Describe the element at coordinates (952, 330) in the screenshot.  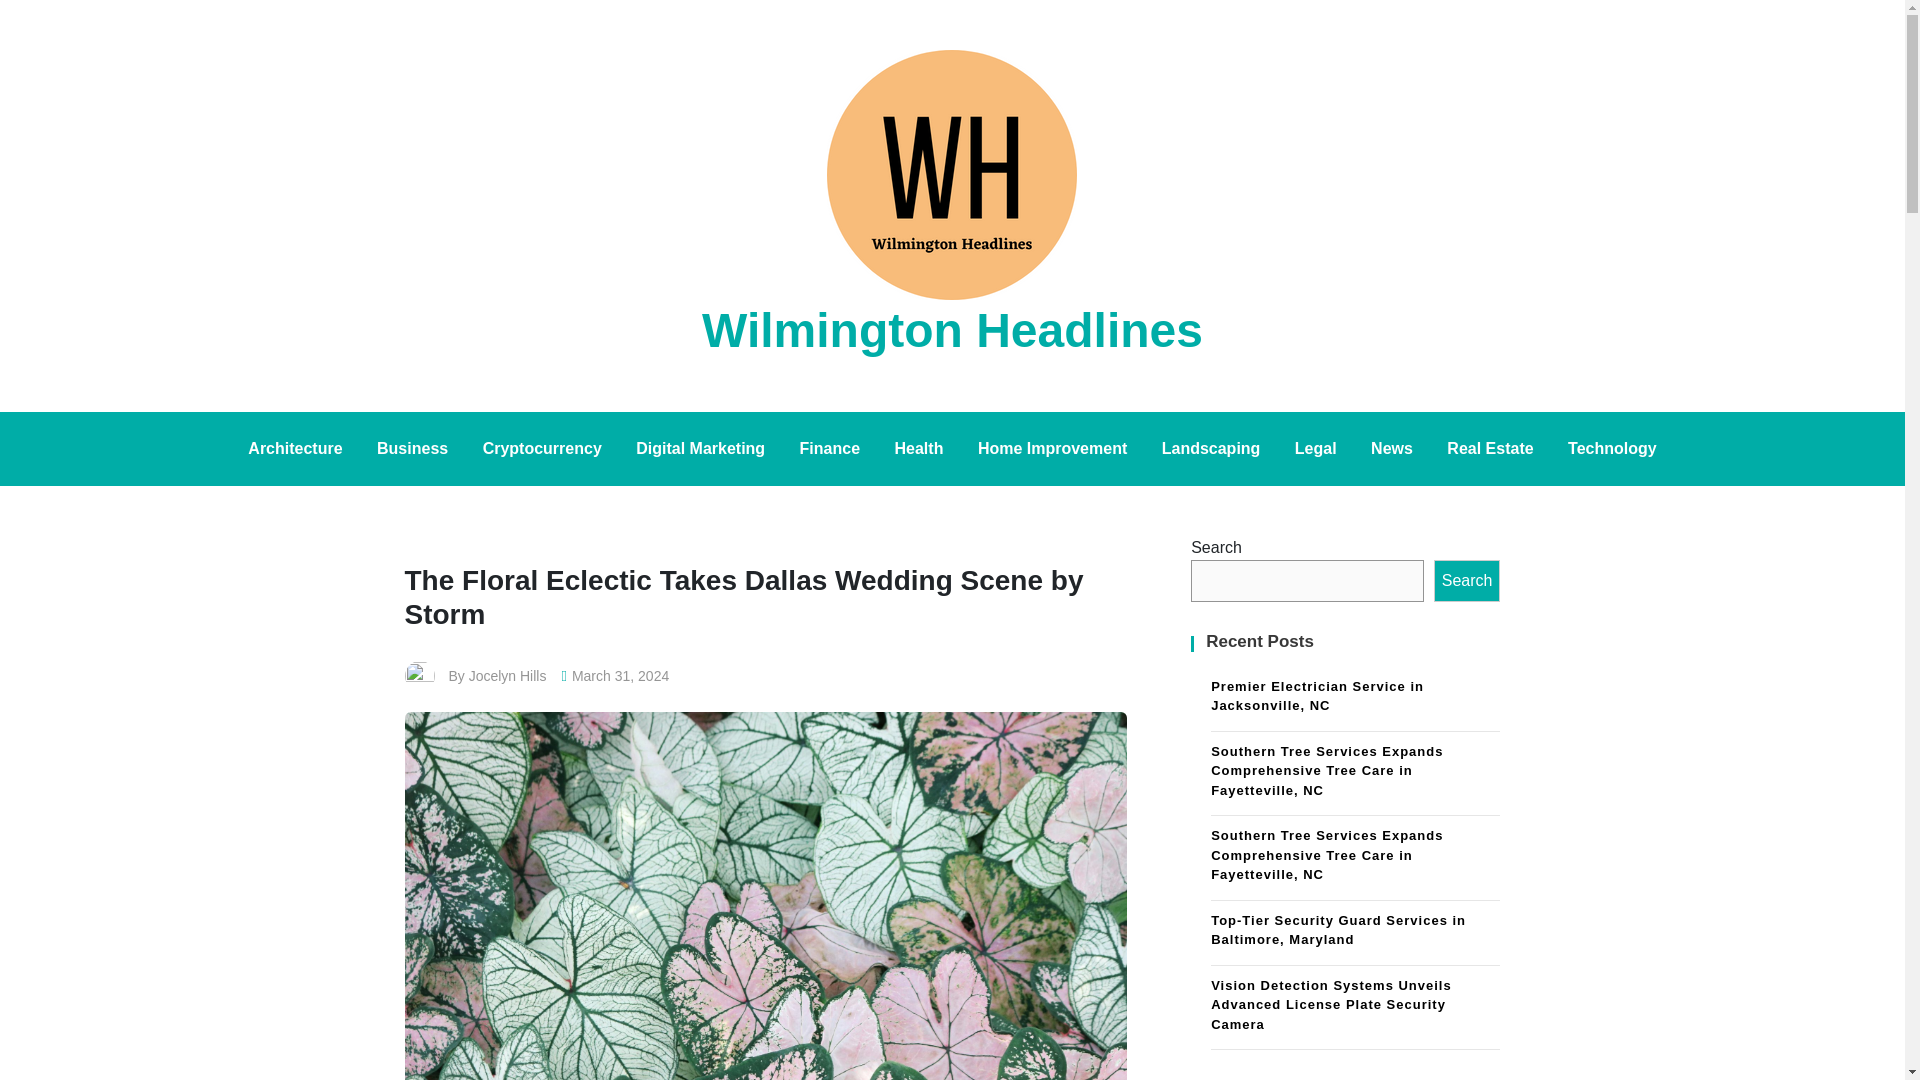
I see `Wilmington Headlines` at that location.